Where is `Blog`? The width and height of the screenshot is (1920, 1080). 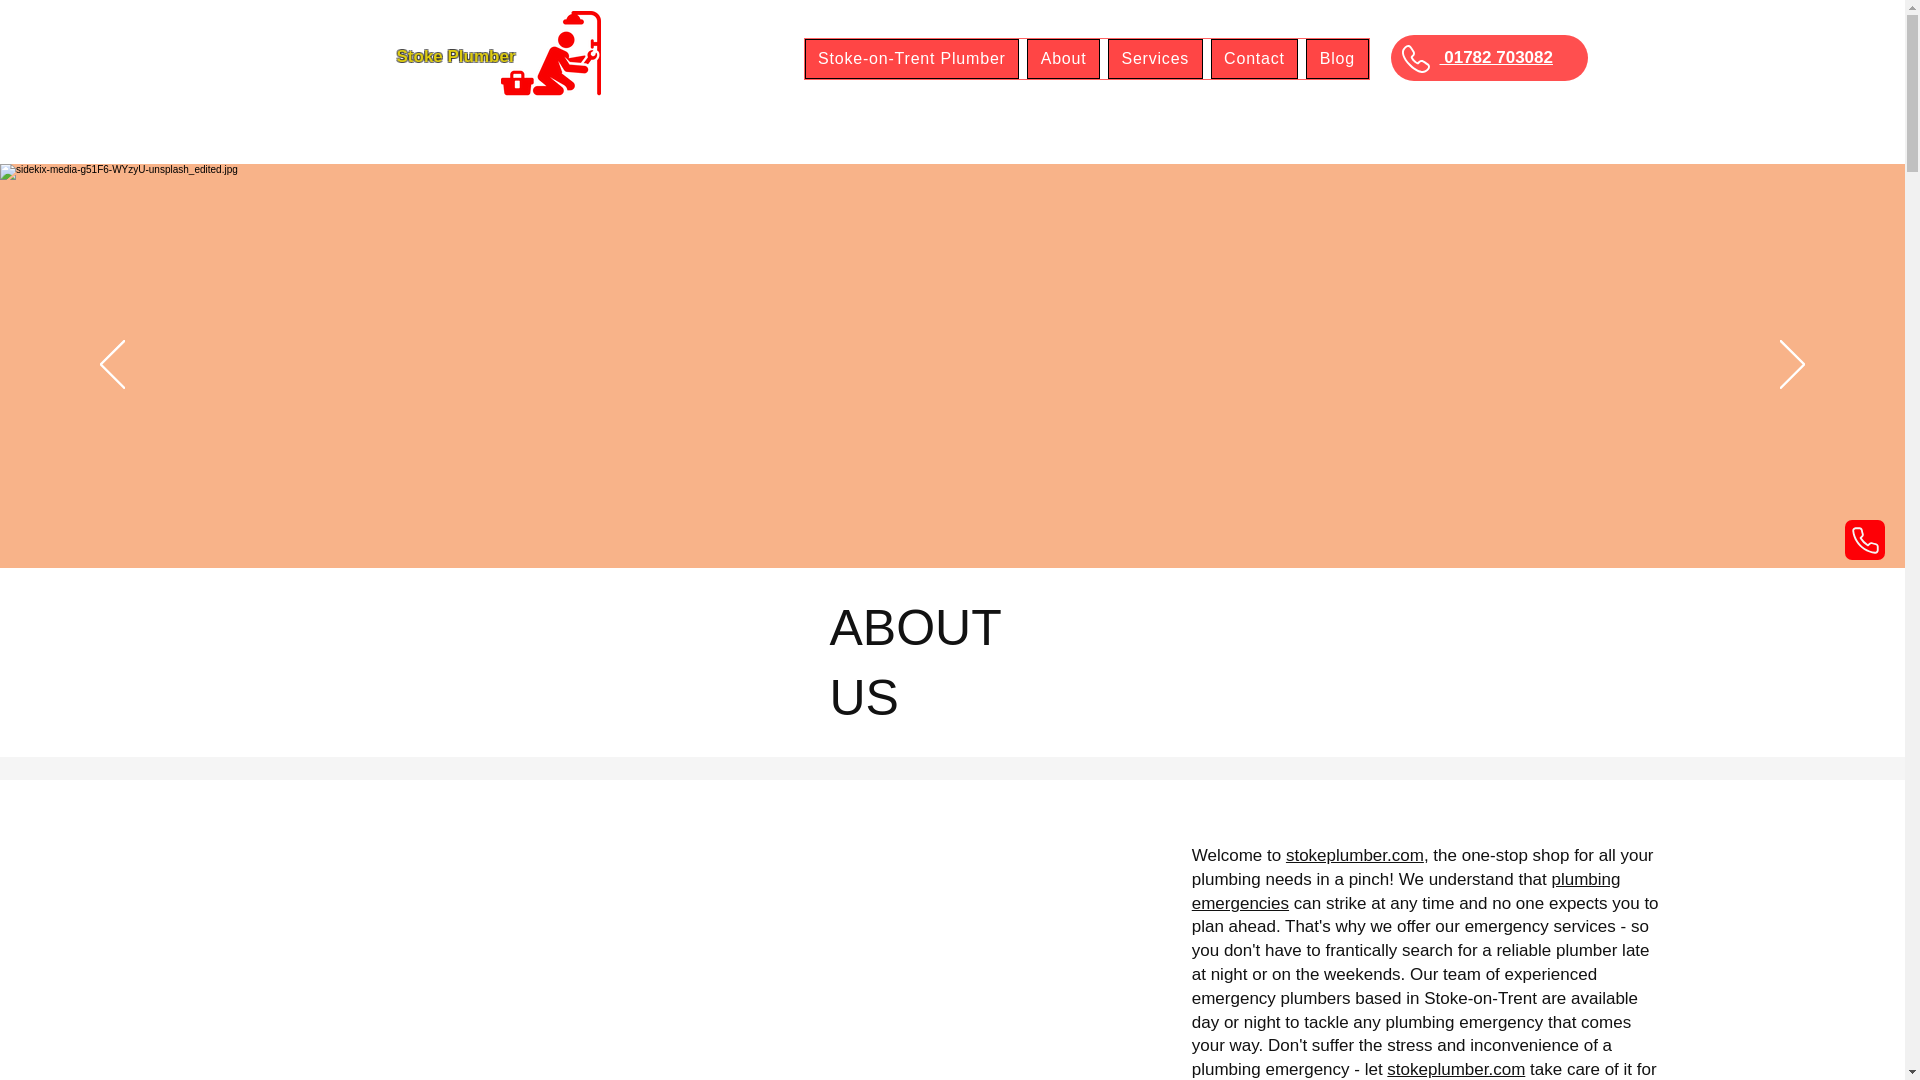
Blog is located at coordinates (1336, 58).